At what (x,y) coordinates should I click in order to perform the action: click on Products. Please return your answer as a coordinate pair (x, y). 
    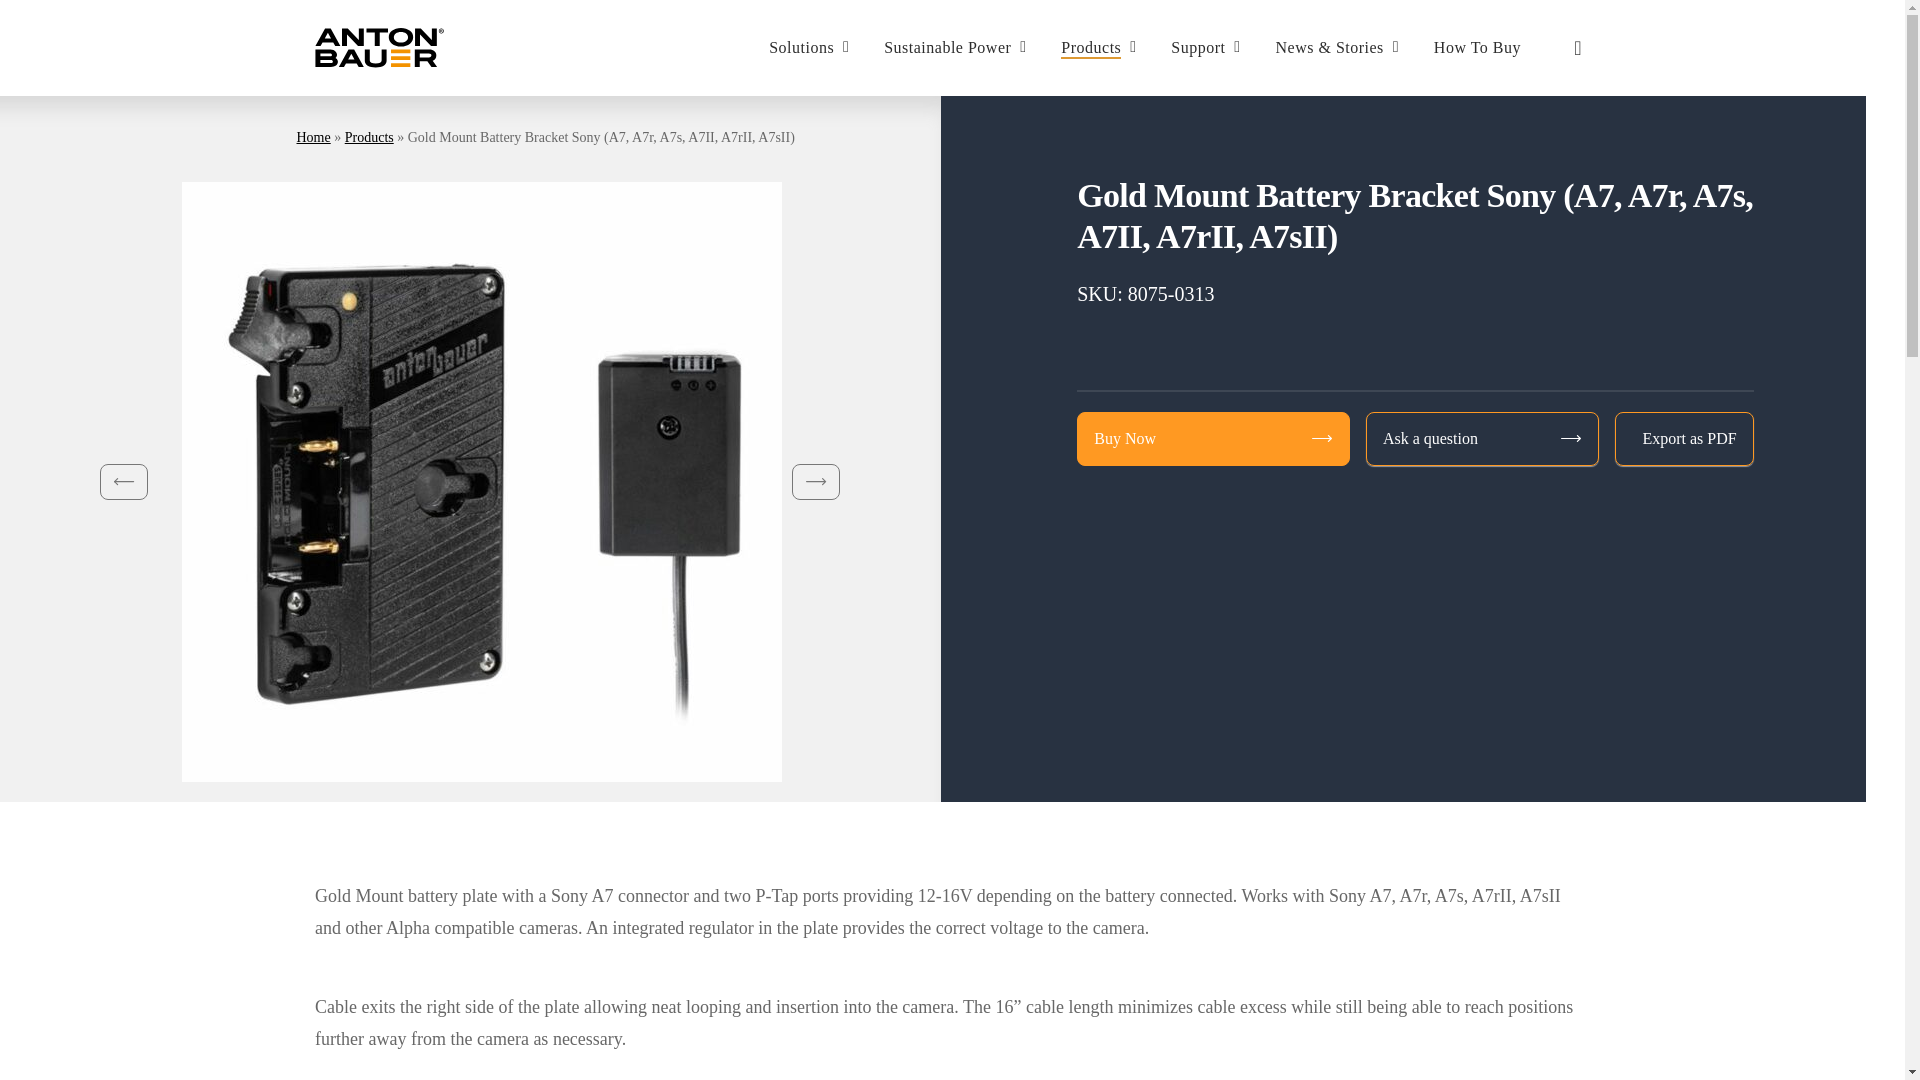
    Looking at the image, I should click on (1100, 48).